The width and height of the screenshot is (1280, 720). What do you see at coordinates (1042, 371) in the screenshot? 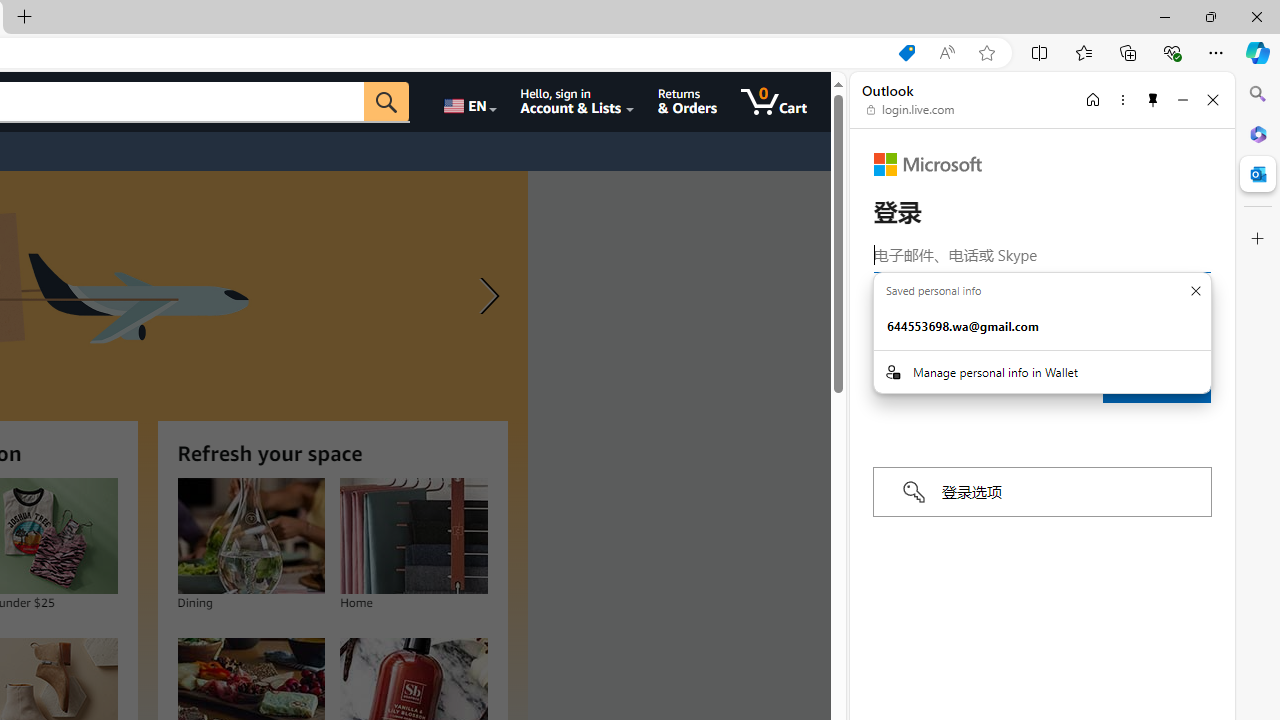
I see `Manage personal info in Wallet` at bounding box center [1042, 371].